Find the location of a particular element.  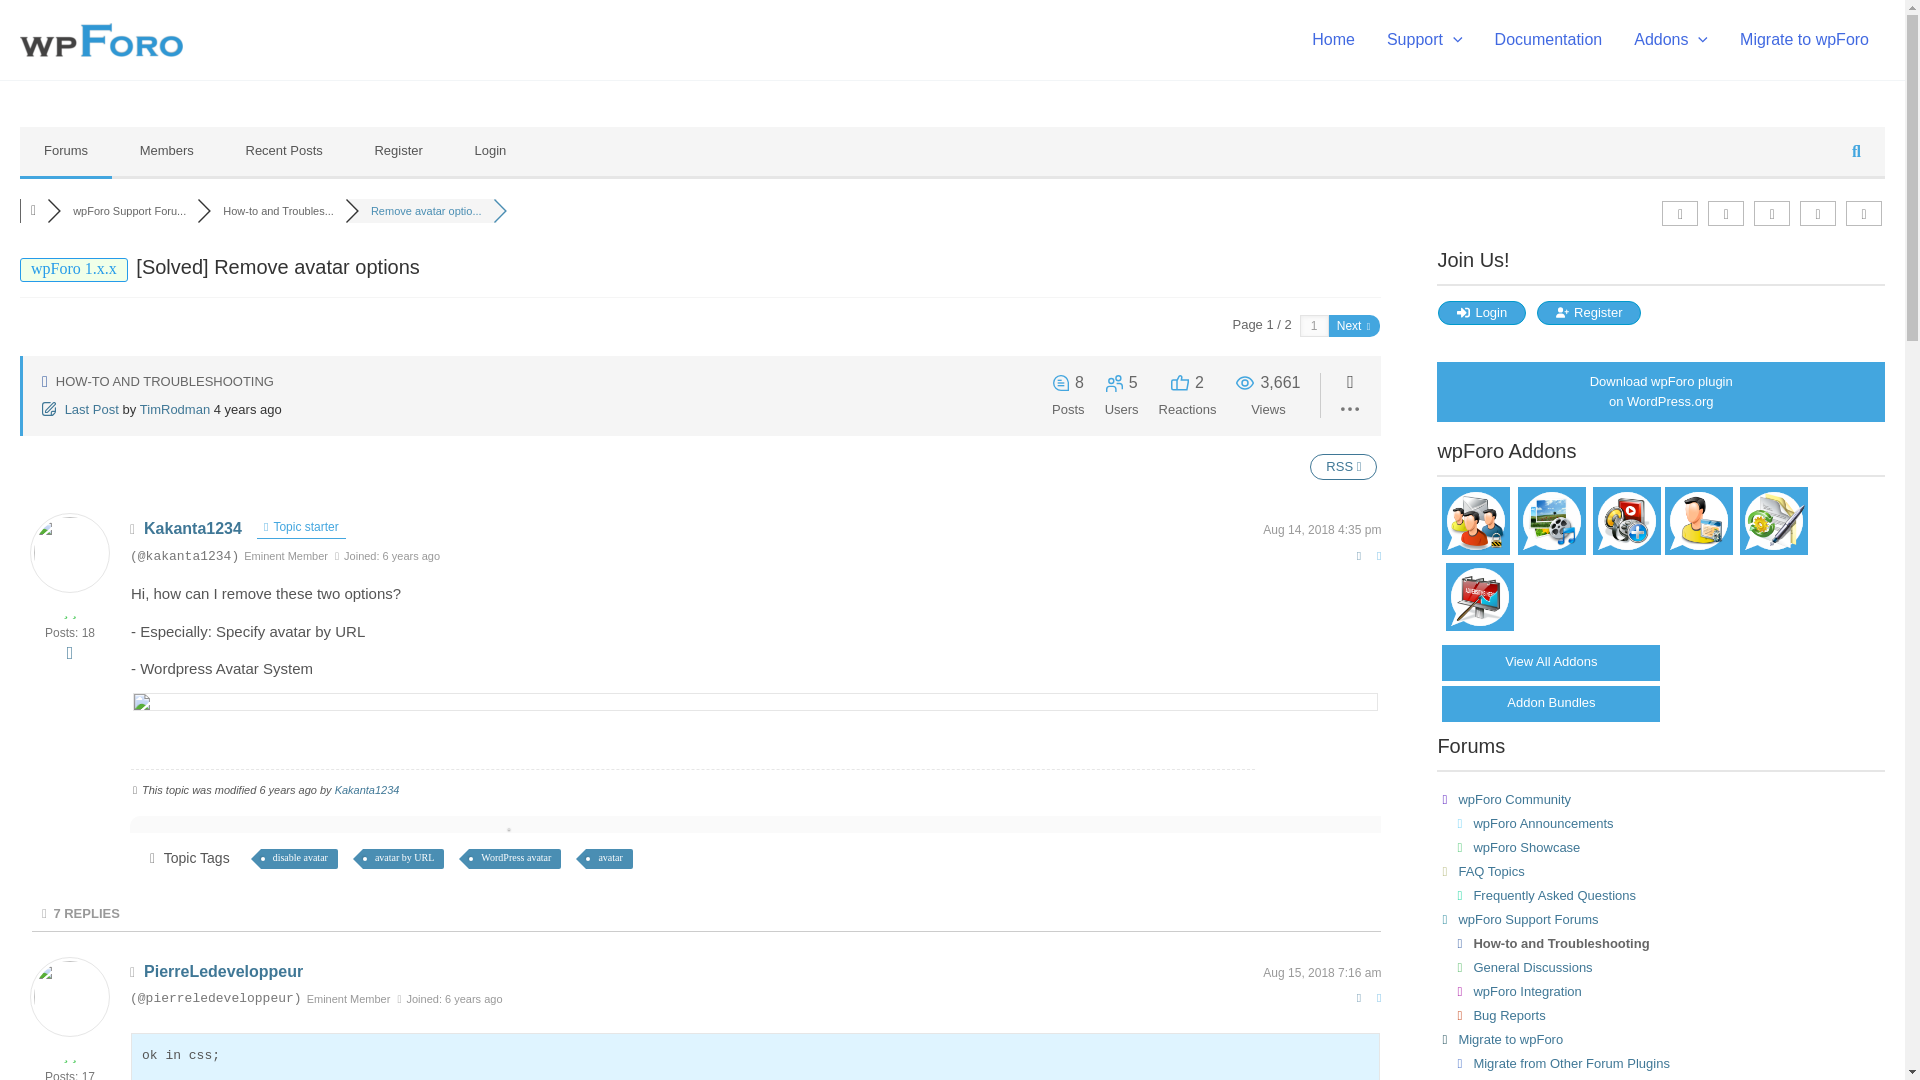

Support is located at coordinates (1424, 40).